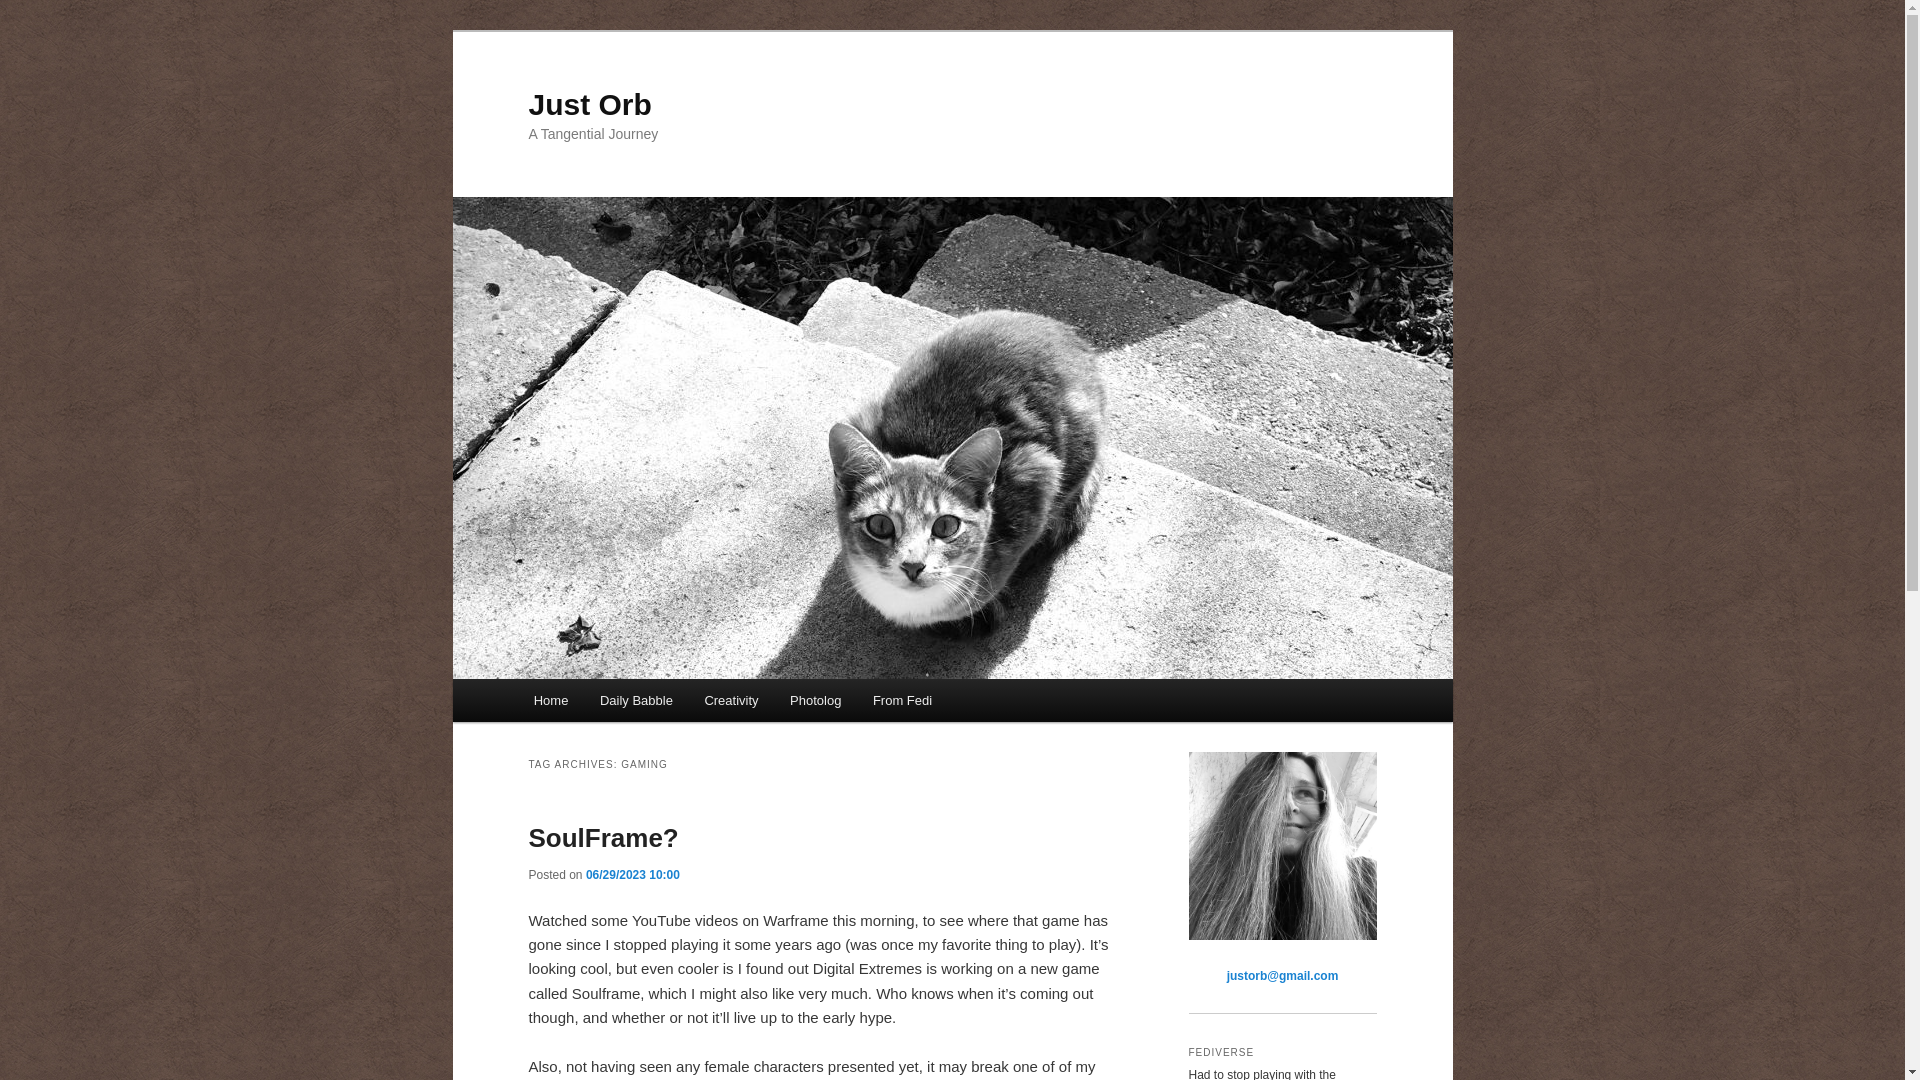 The height and width of the screenshot is (1080, 1920). Describe the element at coordinates (550, 700) in the screenshot. I see `Home` at that location.